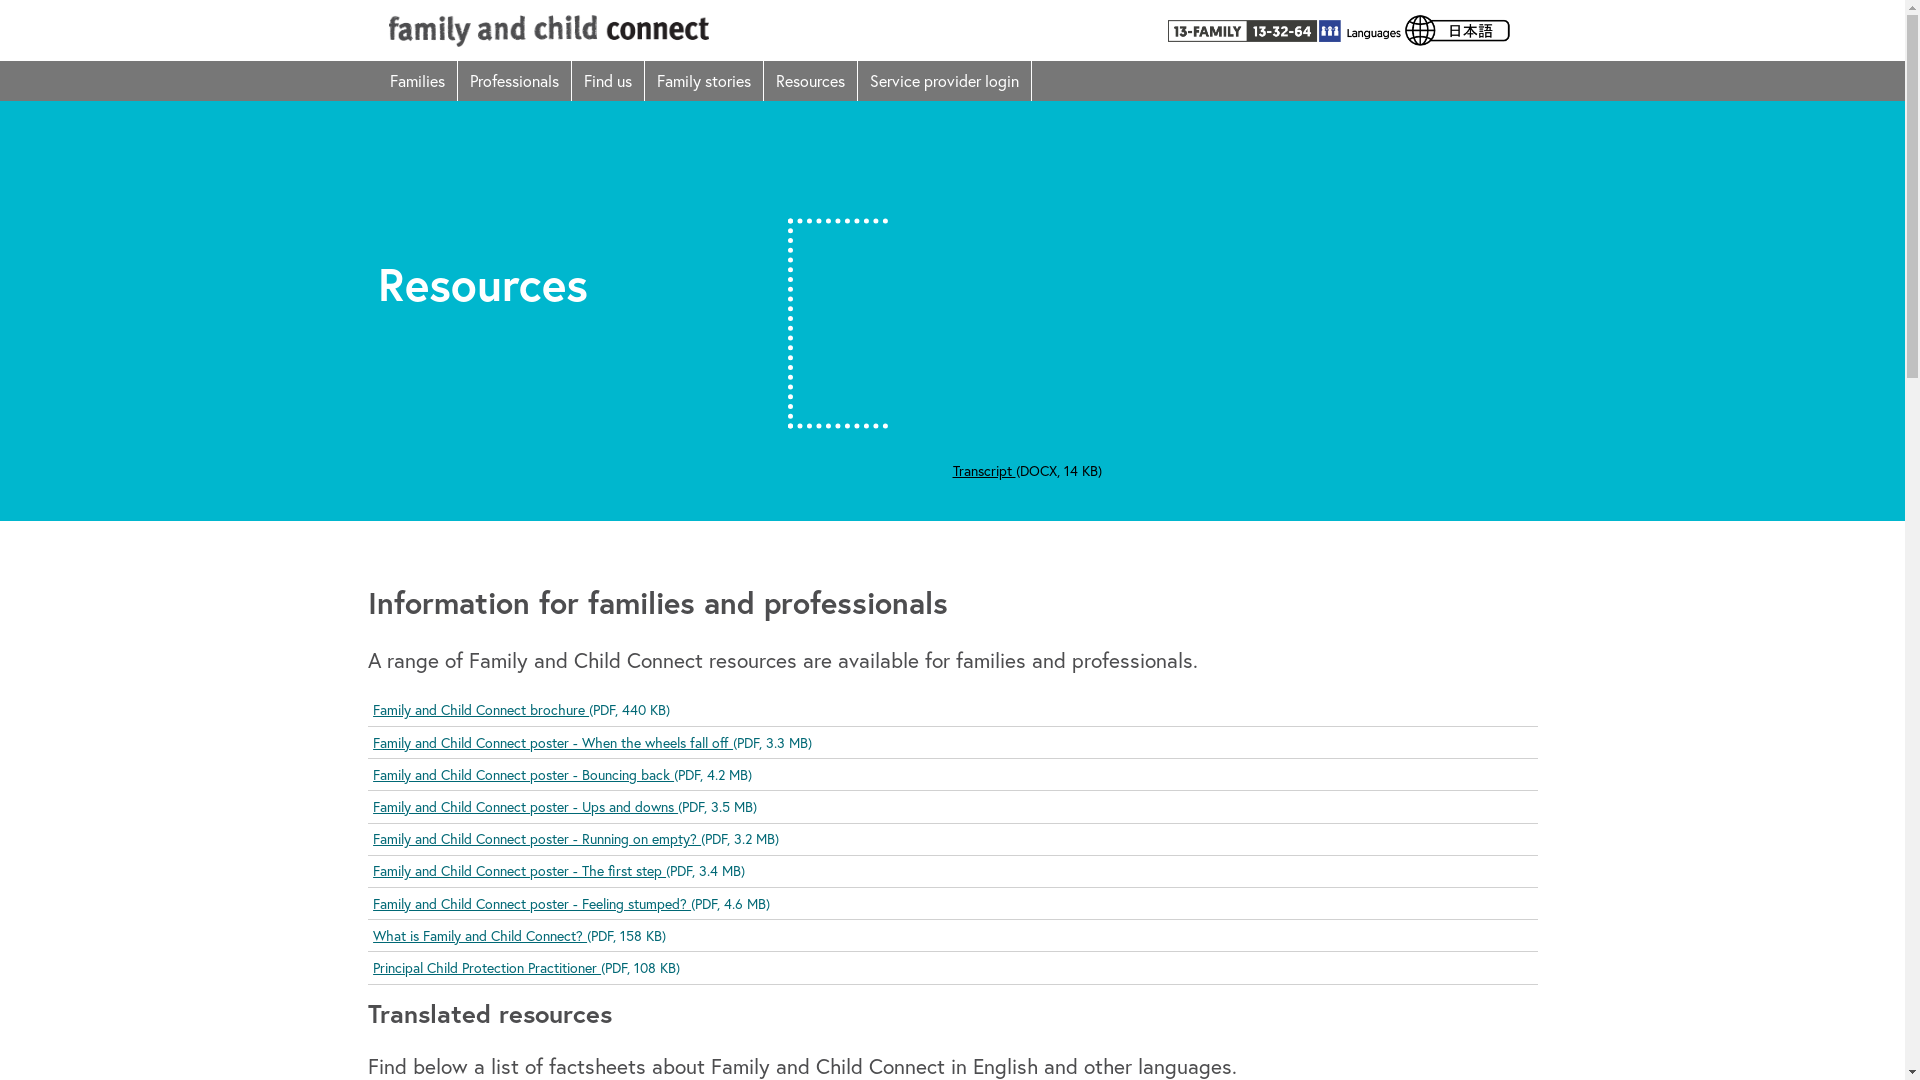 This screenshot has height=1080, width=1920. What do you see at coordinates (520, 936) in the screenshot?
I see `What is Family and Child Connect? (PDF, 158 KB)` at bounding box center [520, 936].